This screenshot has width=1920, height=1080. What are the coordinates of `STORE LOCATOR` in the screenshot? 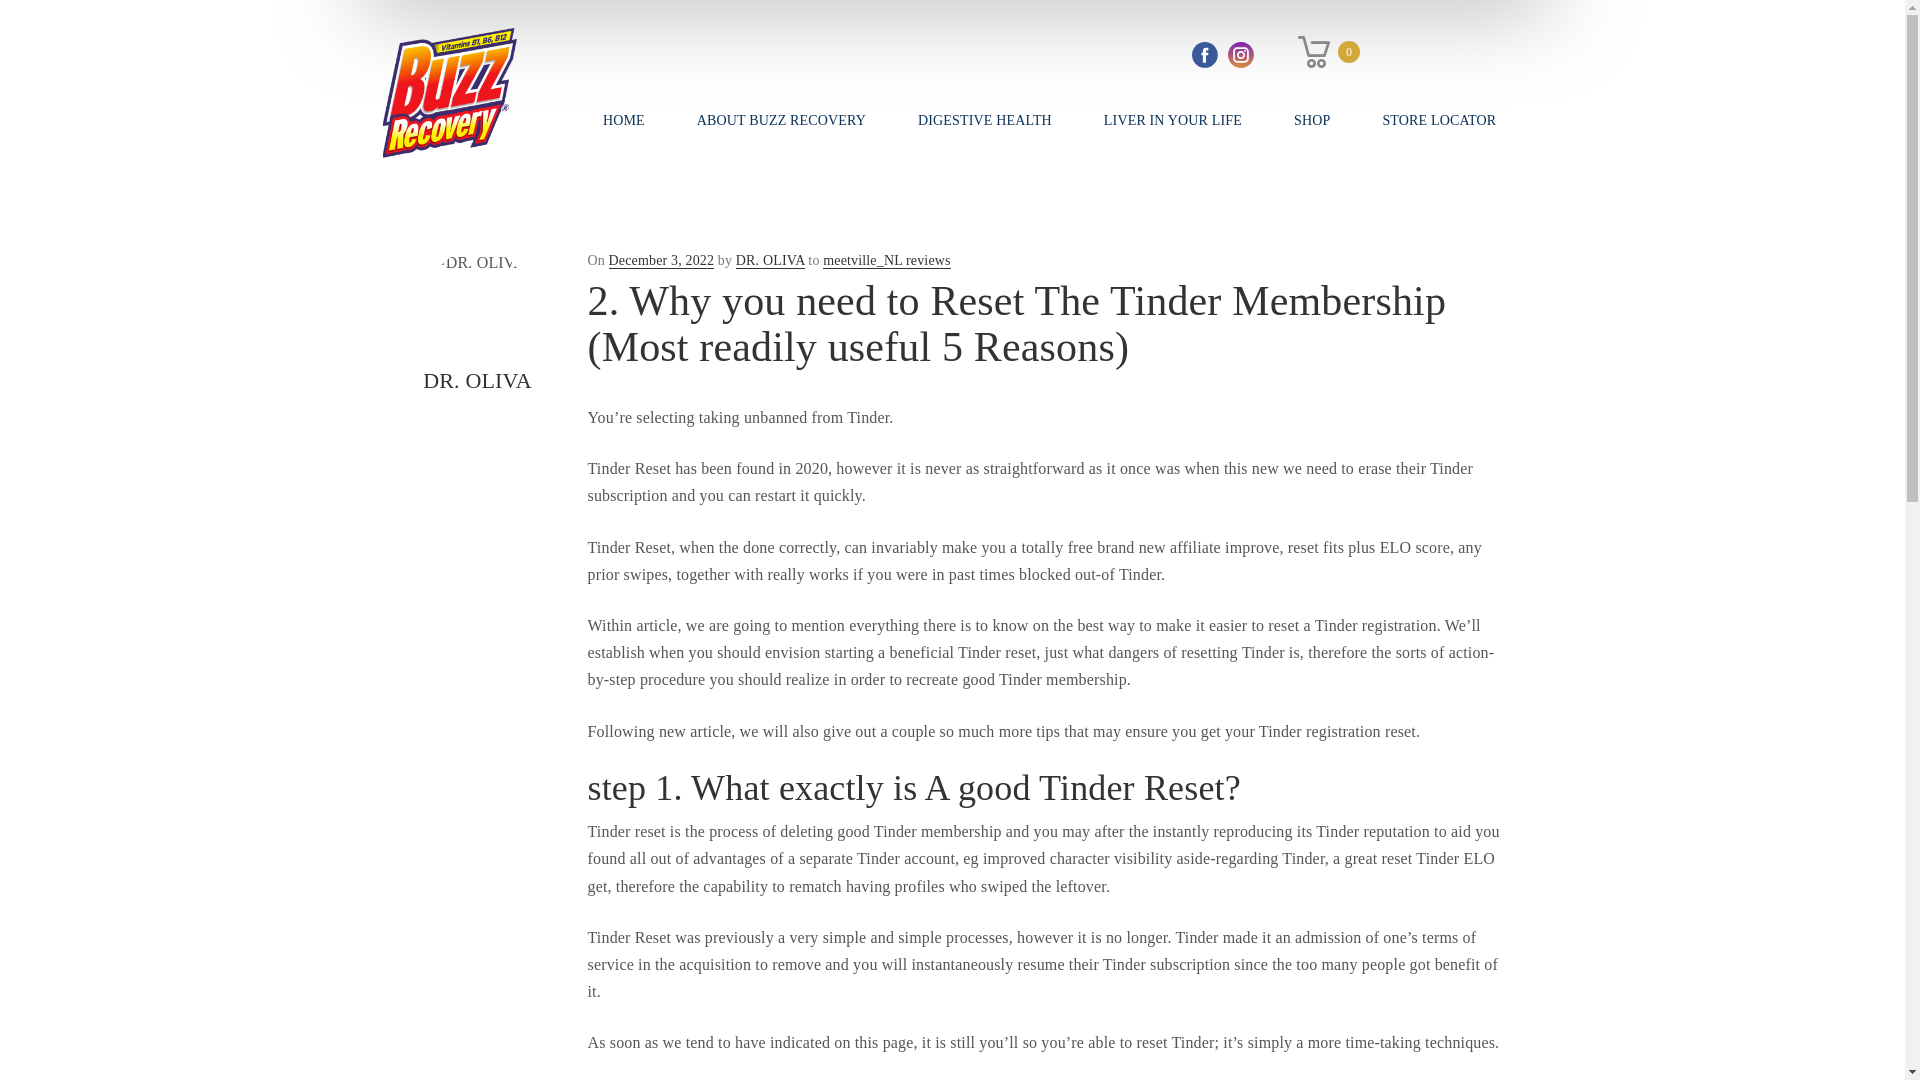 It's located at (1438, 120).